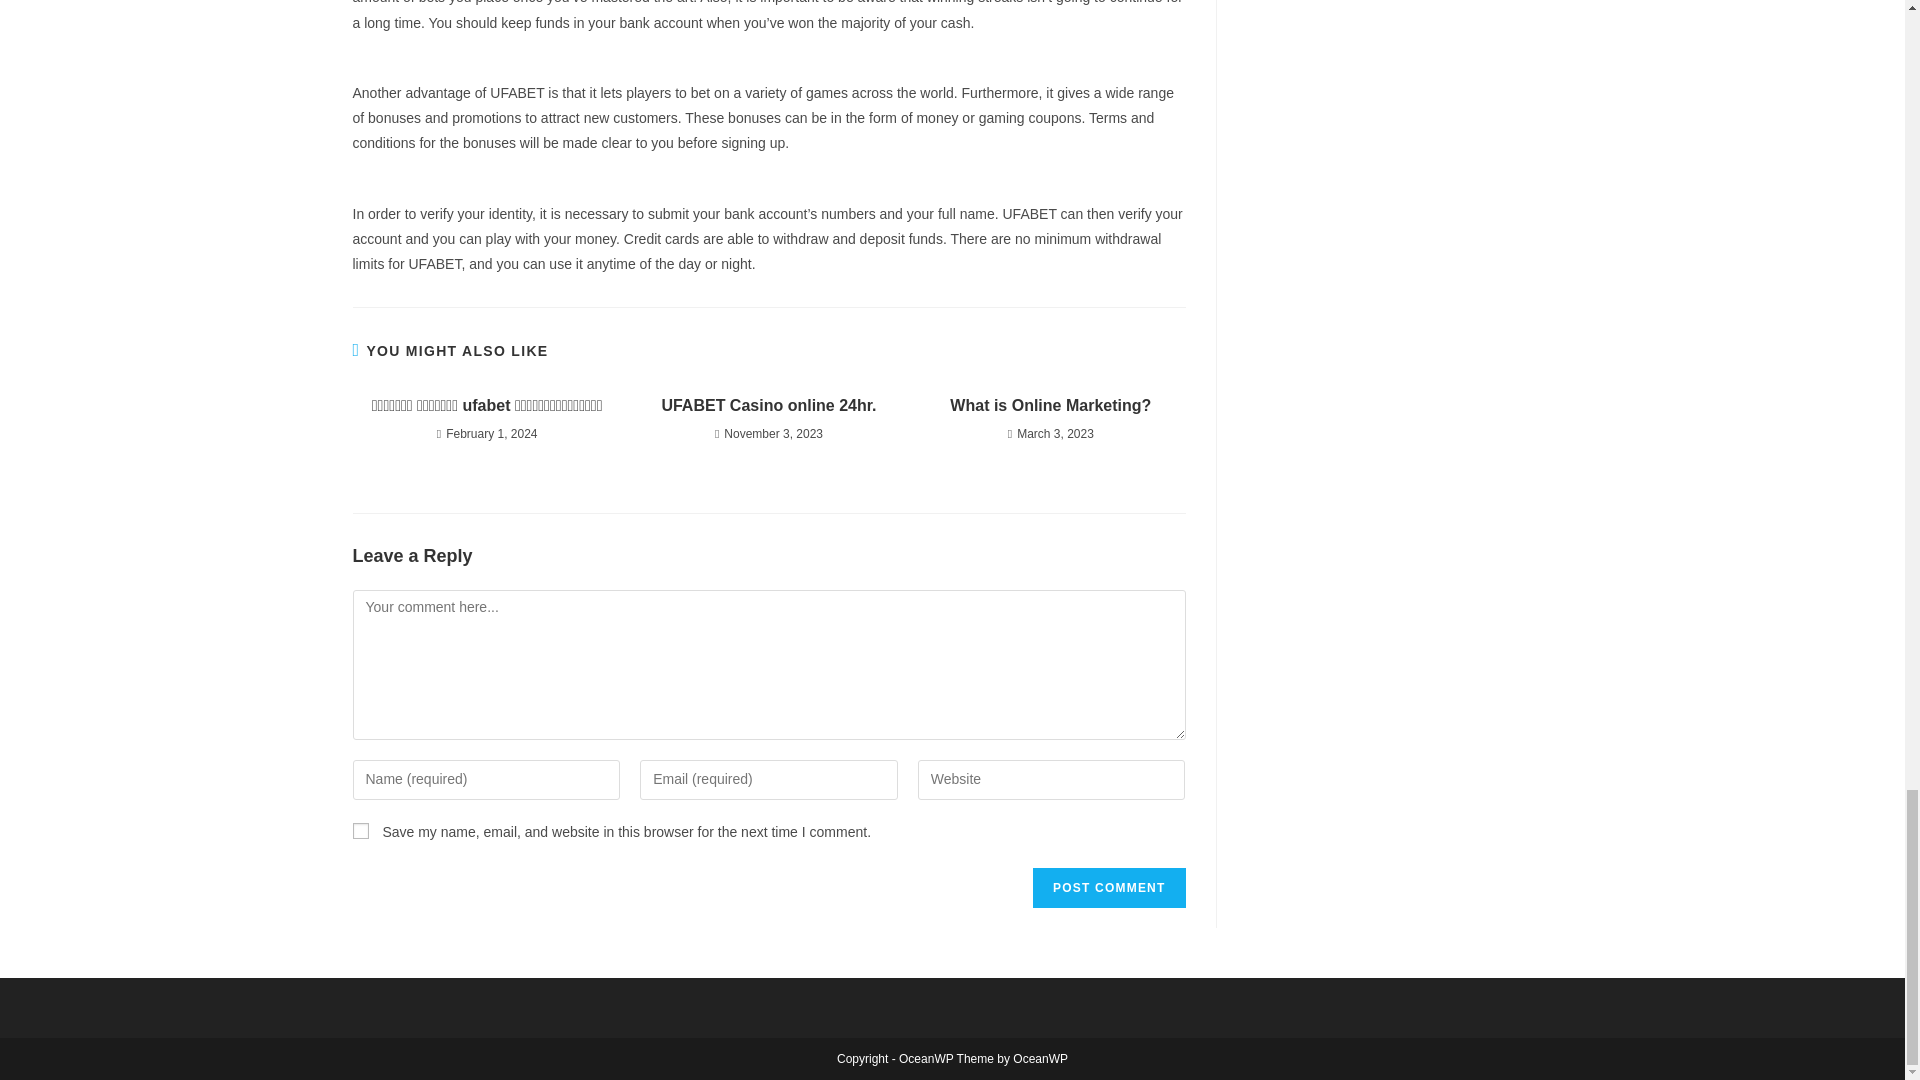 The image size is (1920, 1080). I want to click on Post Comment, so click(1108, 888).